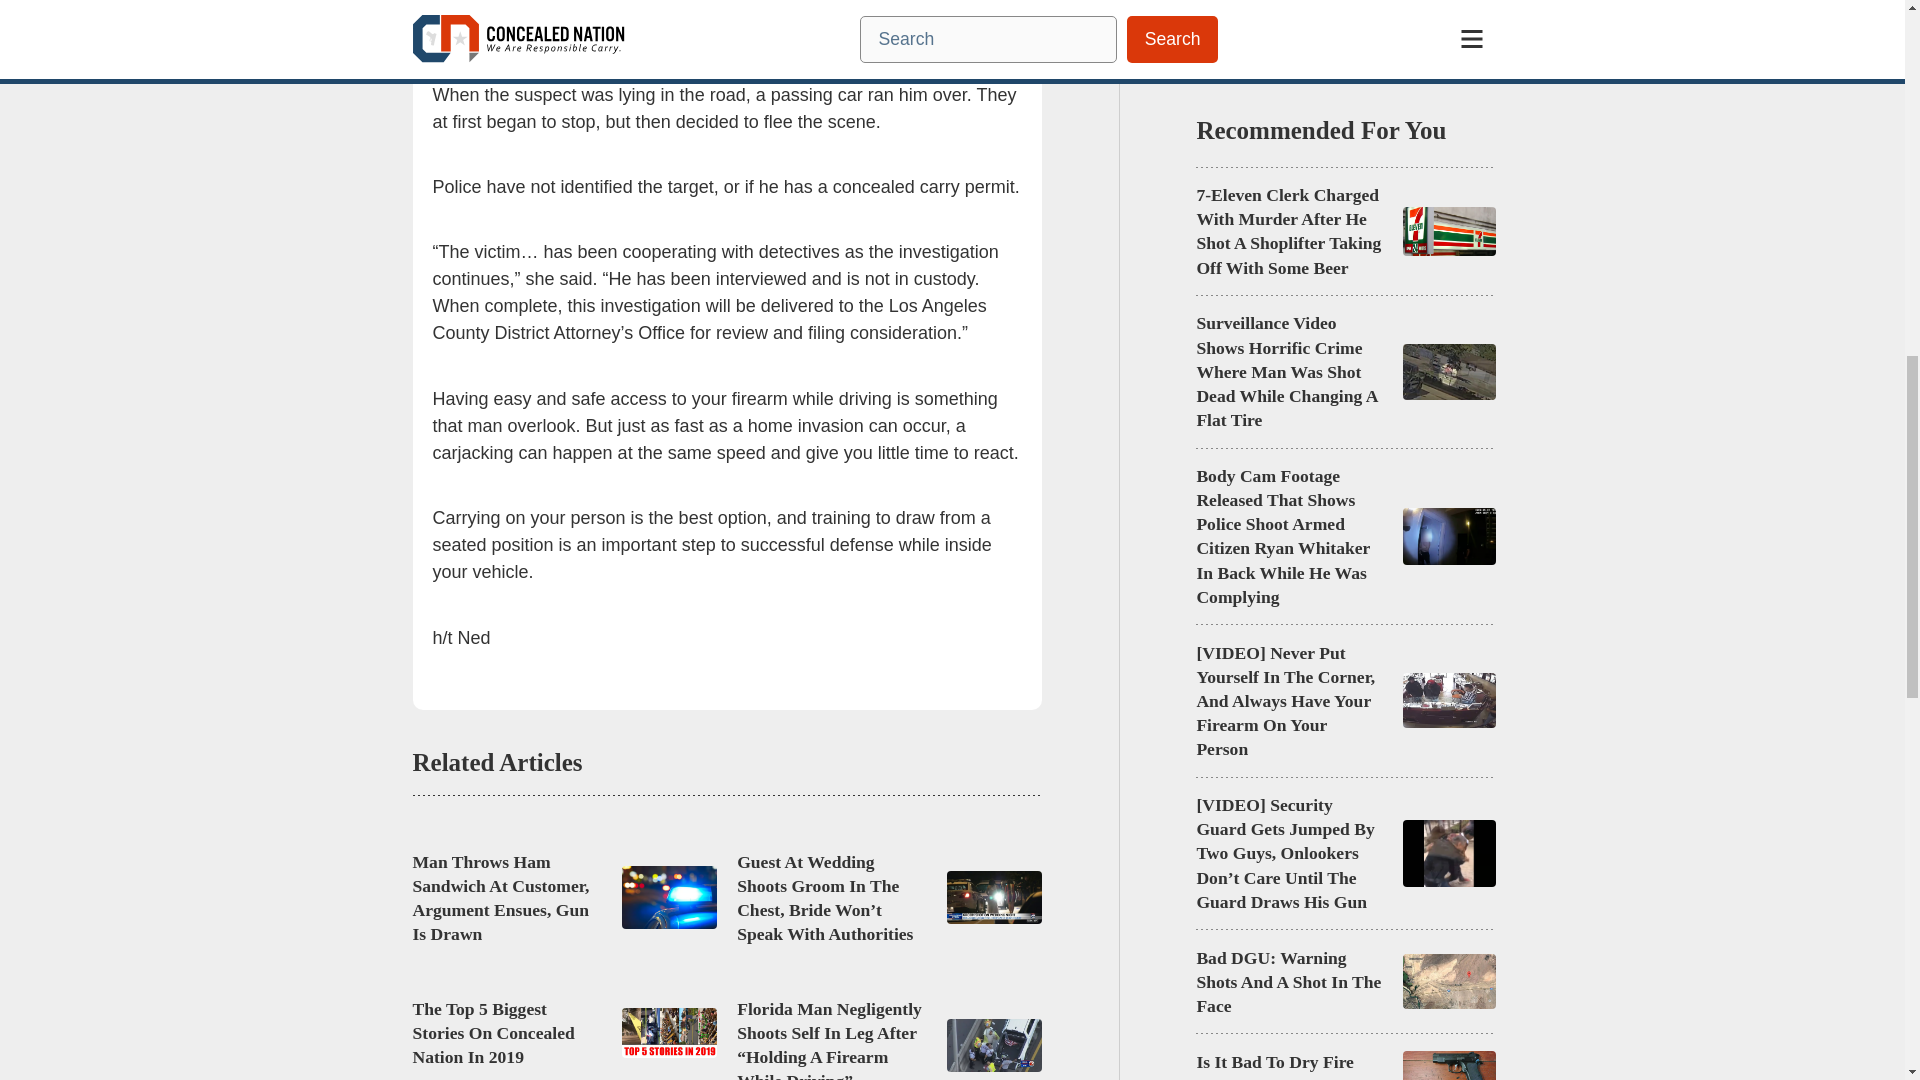 The width and height of the screenshot is (1920, 1080). I want to click on The Top 5 Biggest Stories On Concealed Nation In 2019, so click(507, 1032).